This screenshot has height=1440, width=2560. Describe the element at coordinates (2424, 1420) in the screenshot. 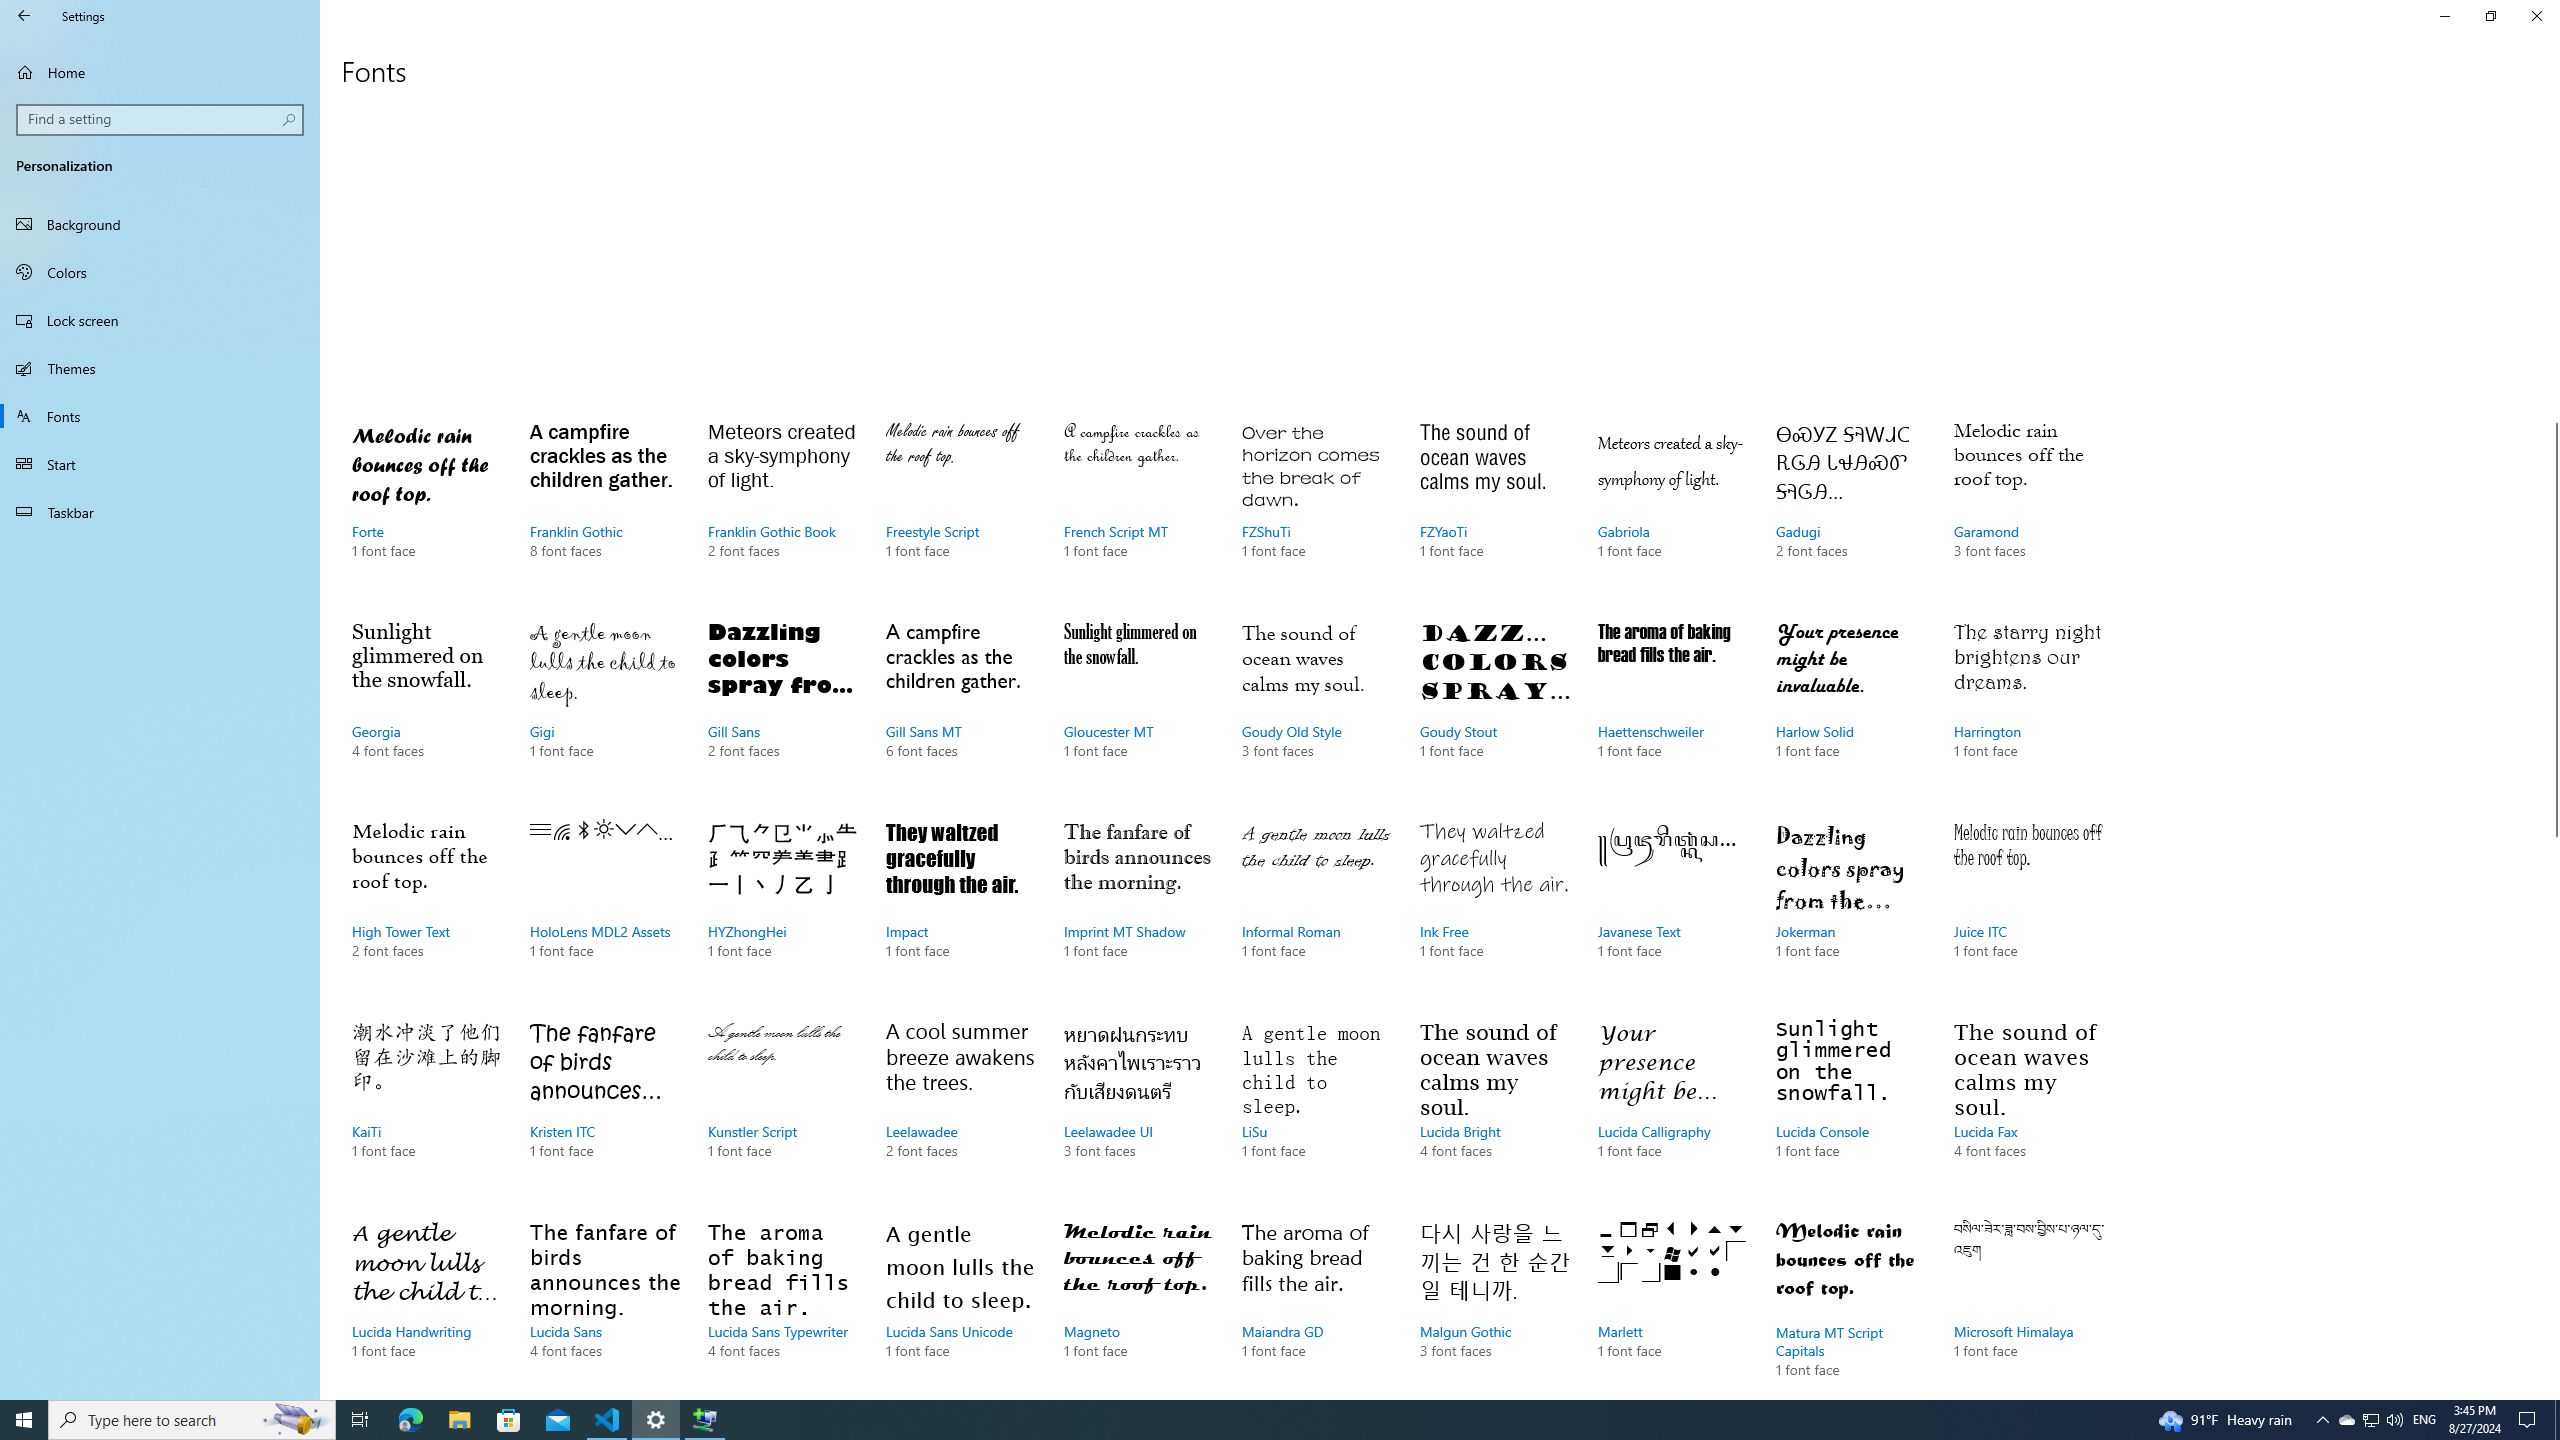

I see `Tray Input Indicator - English (United States)` at that location.